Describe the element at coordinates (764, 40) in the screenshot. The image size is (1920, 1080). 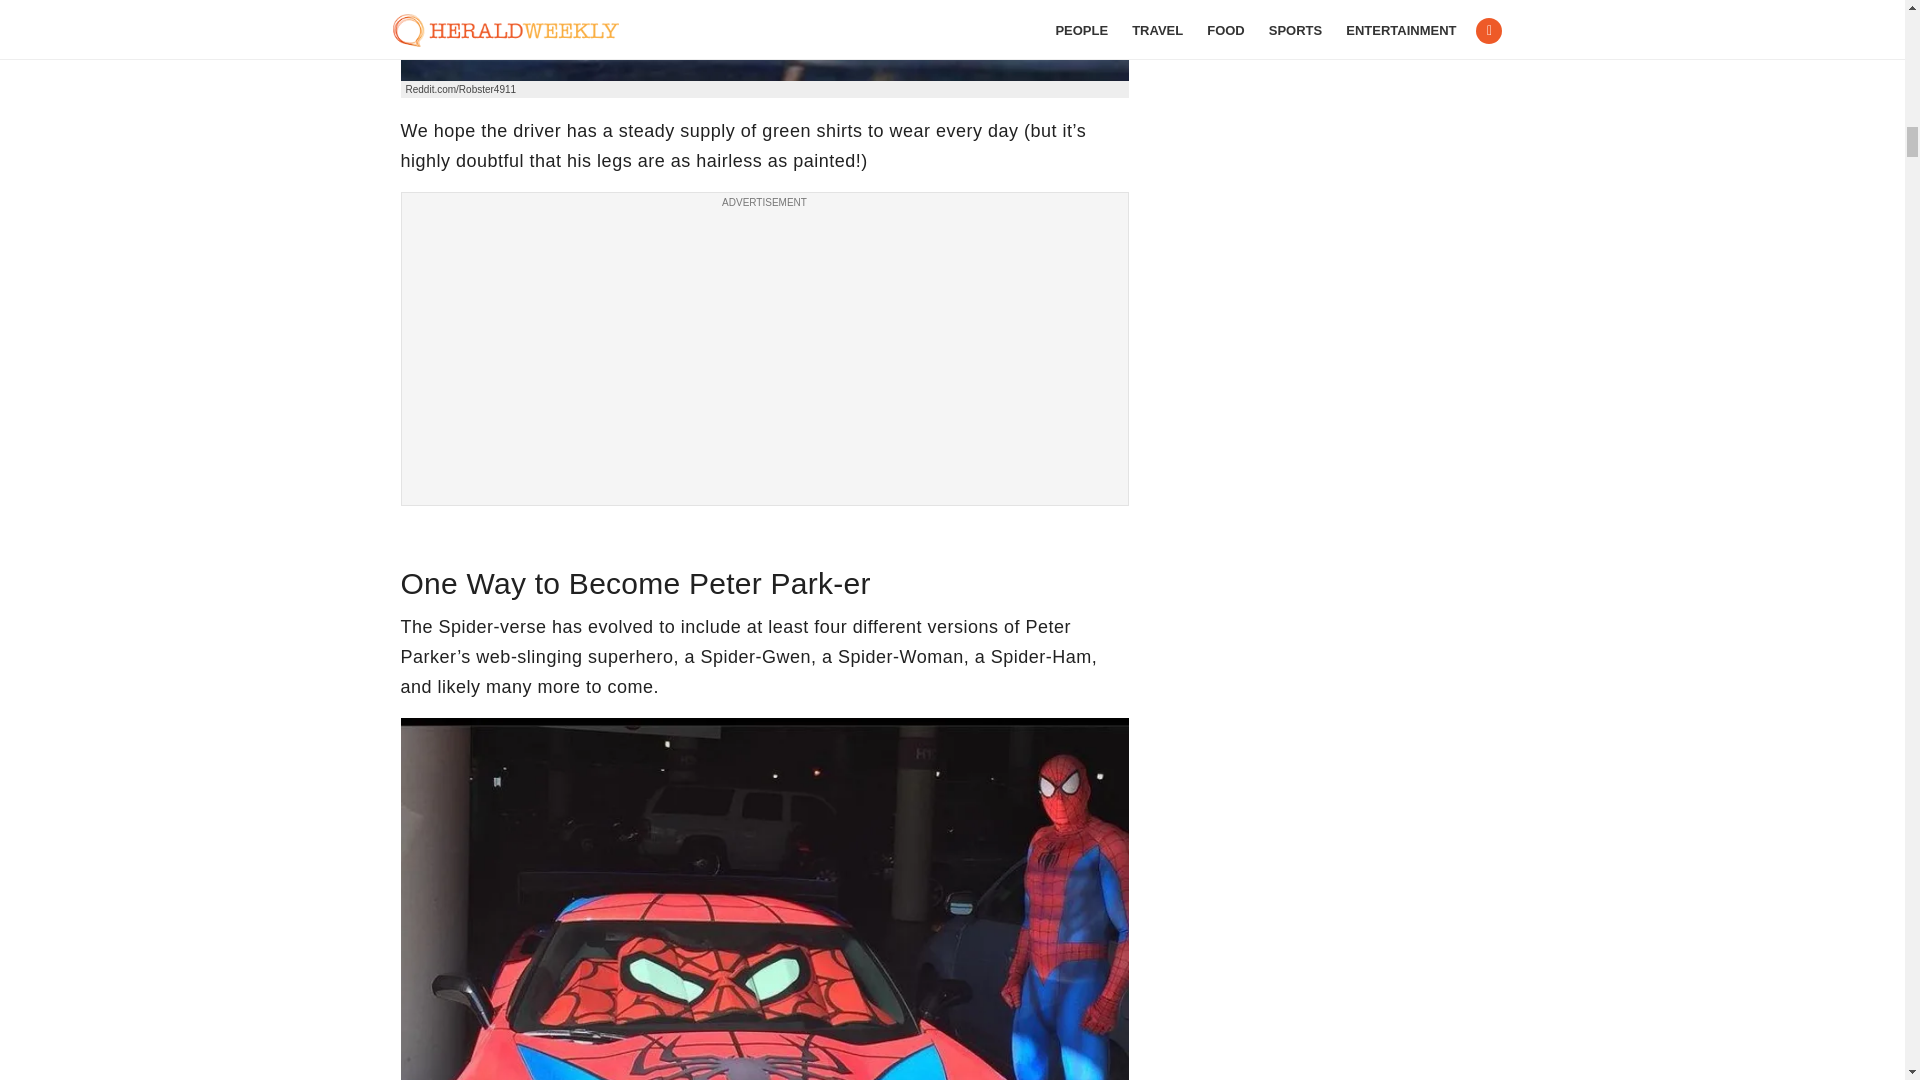
I see `Butt Wait!` at that location.